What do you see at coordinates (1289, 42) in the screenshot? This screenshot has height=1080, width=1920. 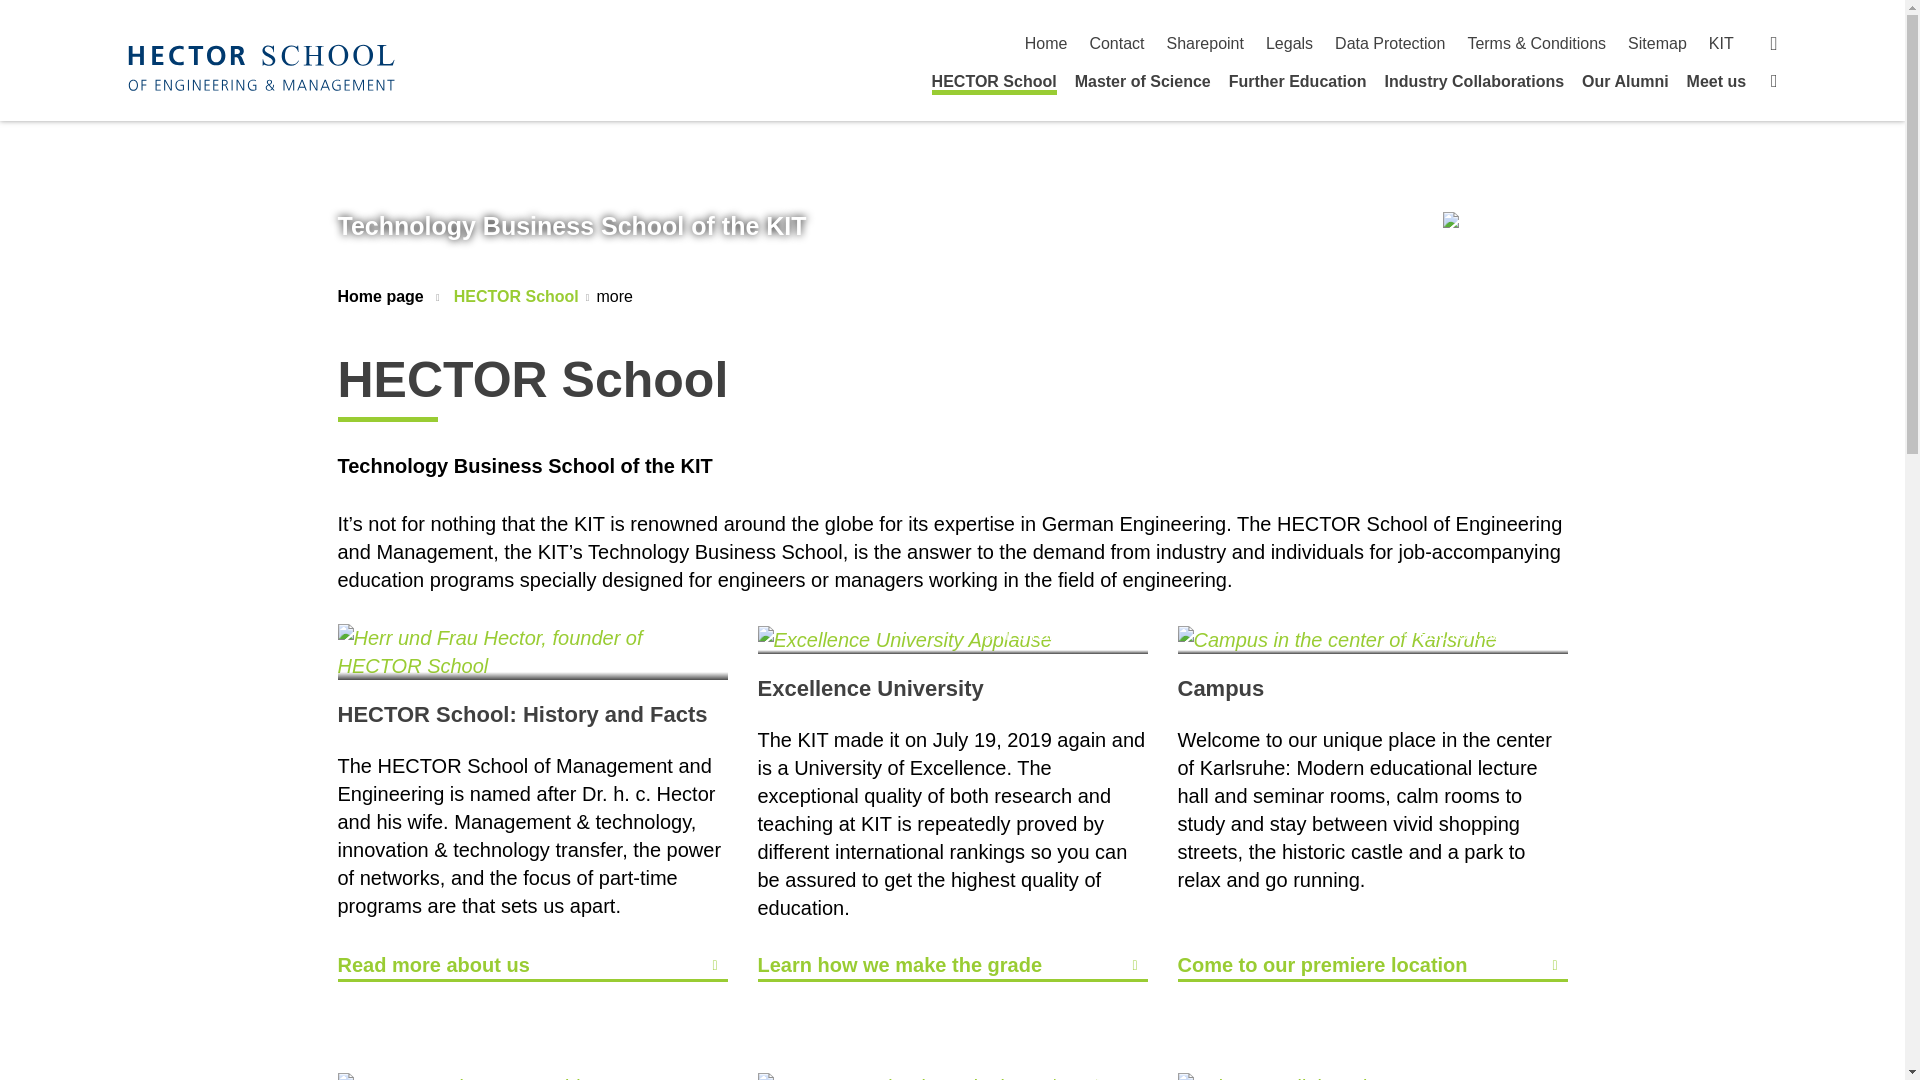 I see `Legals` at bounding box center [1289, 42].